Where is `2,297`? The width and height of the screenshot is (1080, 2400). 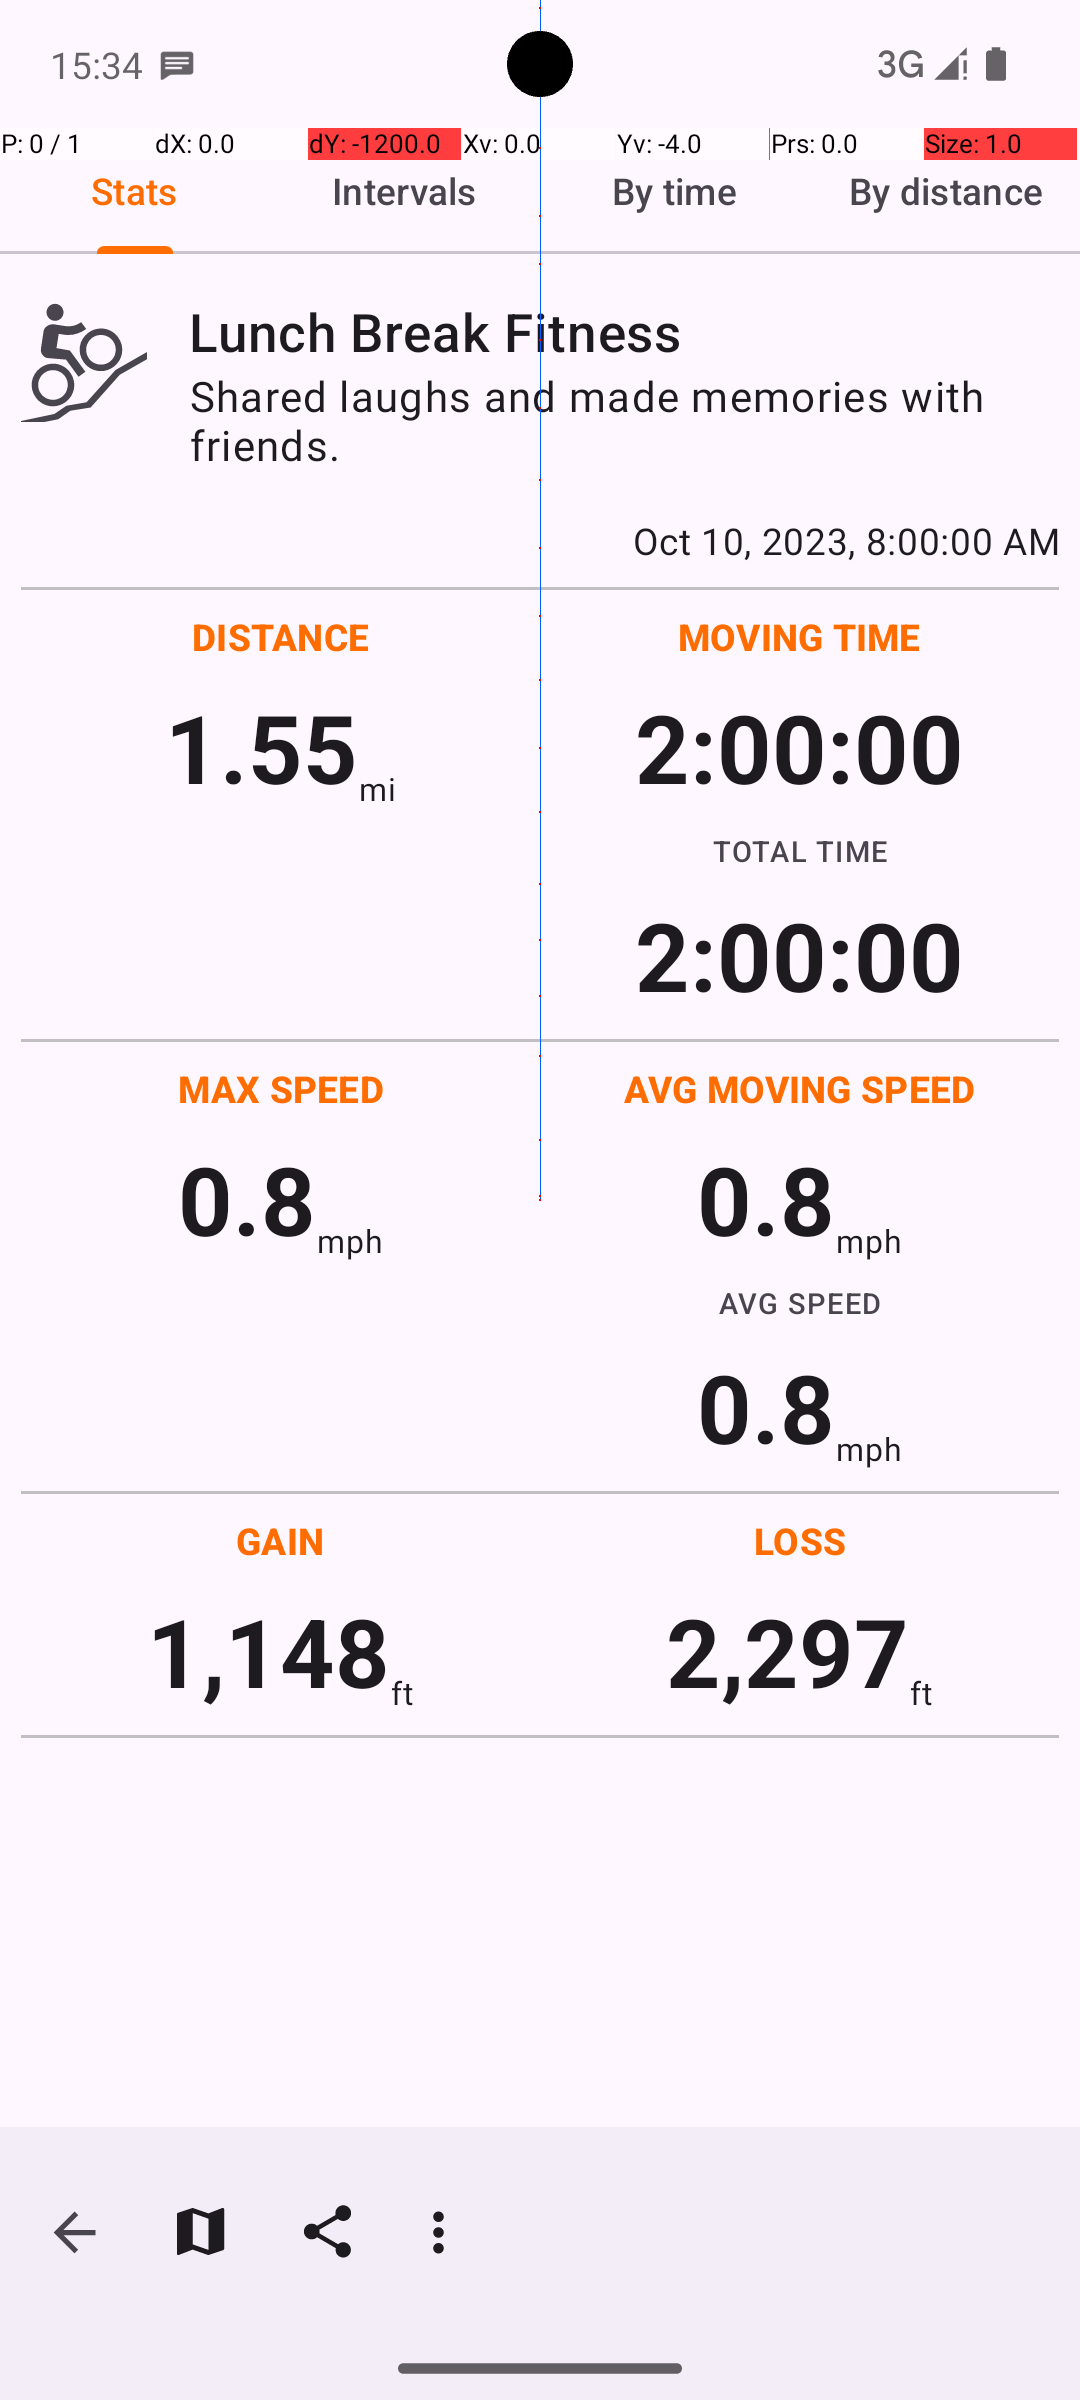
2,297 is located at coordinates (788, 1650).